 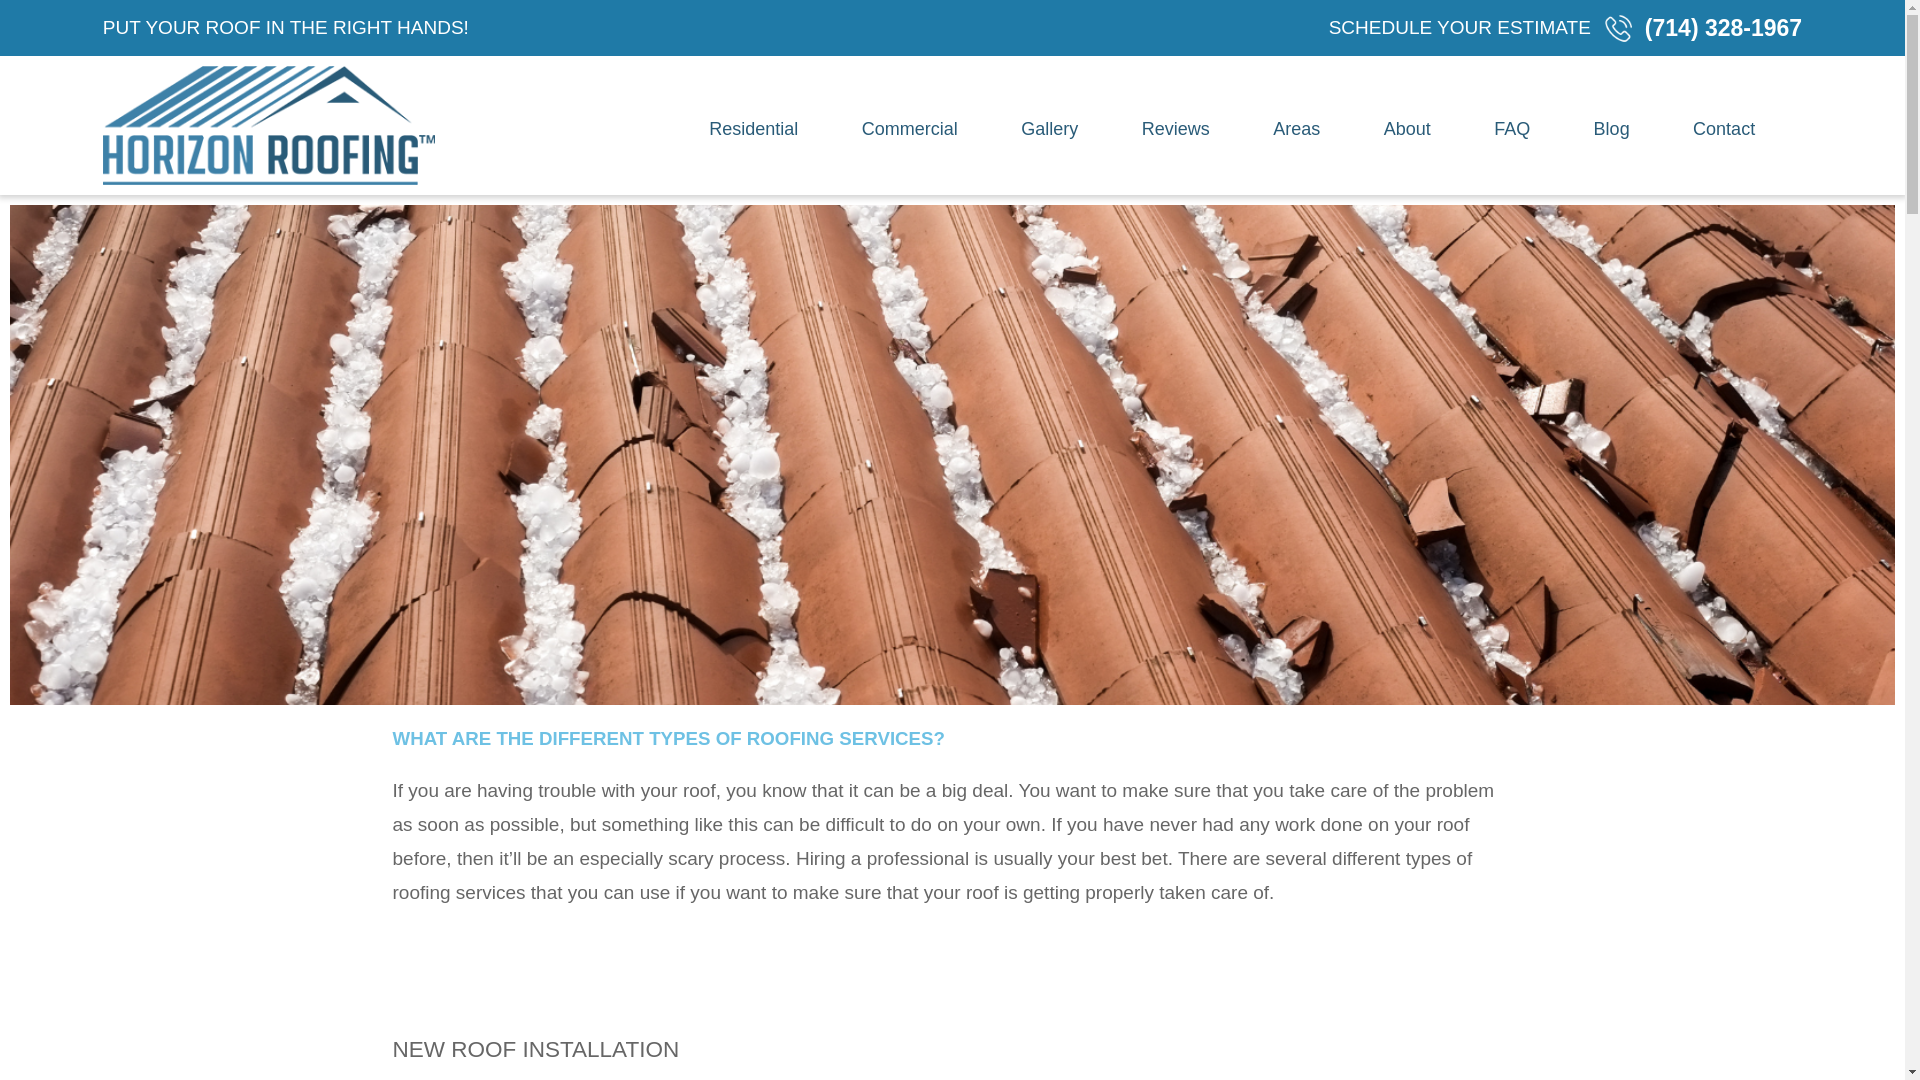 What do you see at coordinates (269, 124) in the screenshot?
I see `Horizon Roofing` at bounding box center [269, 124].